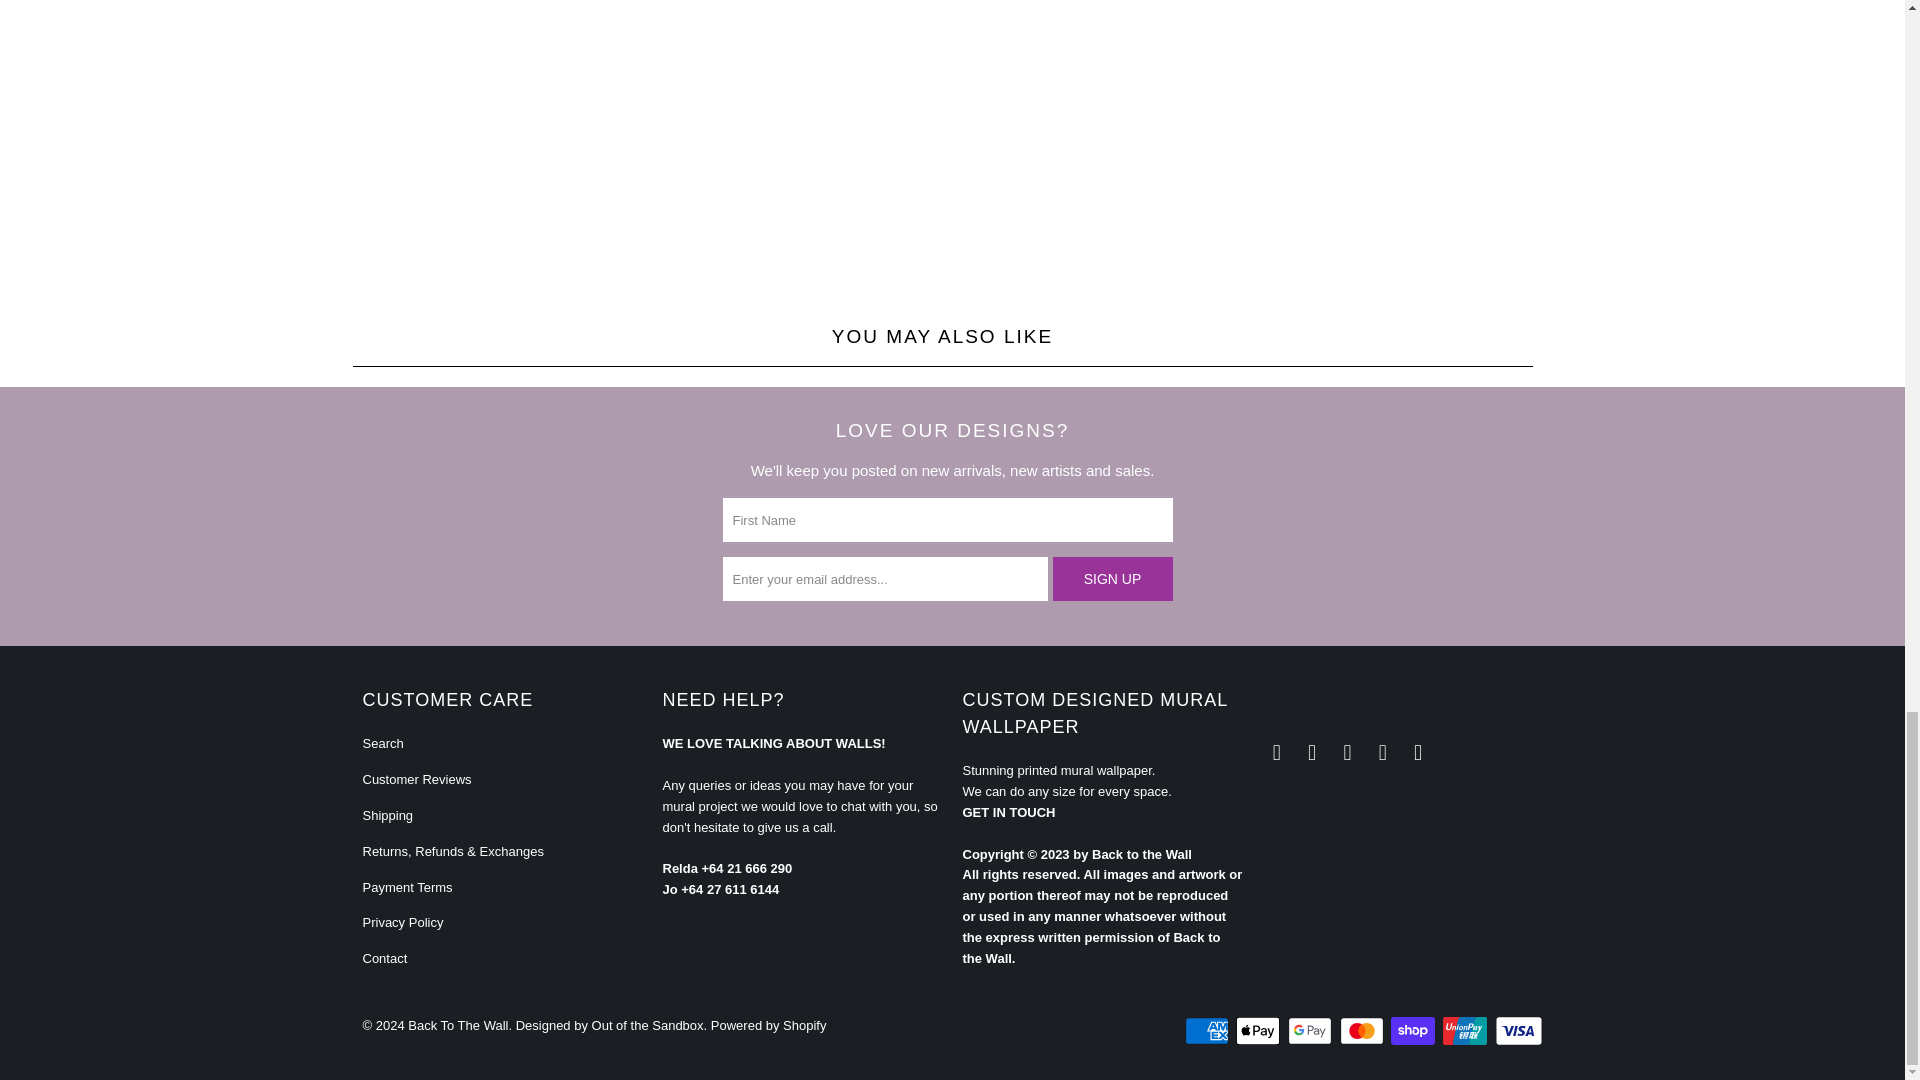 This screenshot has height=1080, width=1920. What do you see at coordinates (1414, 1031) in the screenshot?
I see `Shop Pay` at bounding box center [1414, 1031].